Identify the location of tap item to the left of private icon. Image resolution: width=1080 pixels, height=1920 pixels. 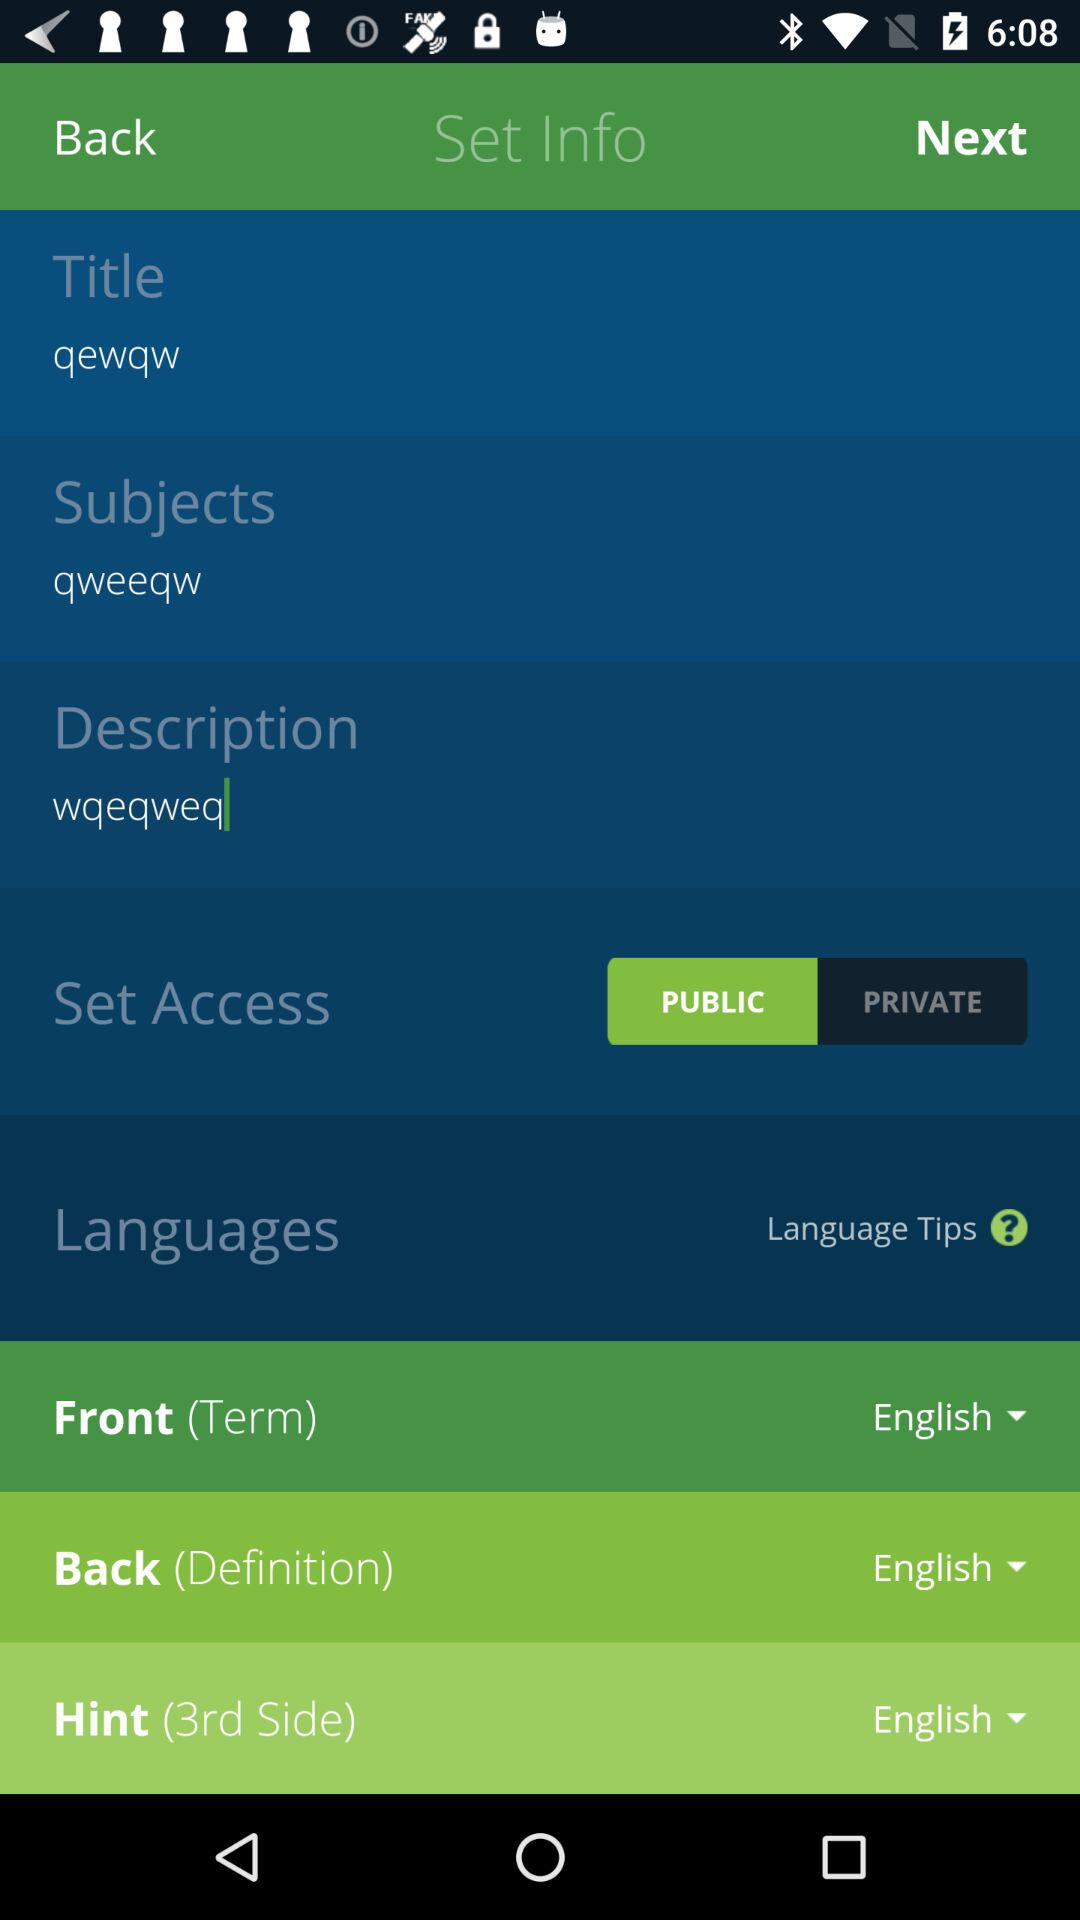
(712, 1000).